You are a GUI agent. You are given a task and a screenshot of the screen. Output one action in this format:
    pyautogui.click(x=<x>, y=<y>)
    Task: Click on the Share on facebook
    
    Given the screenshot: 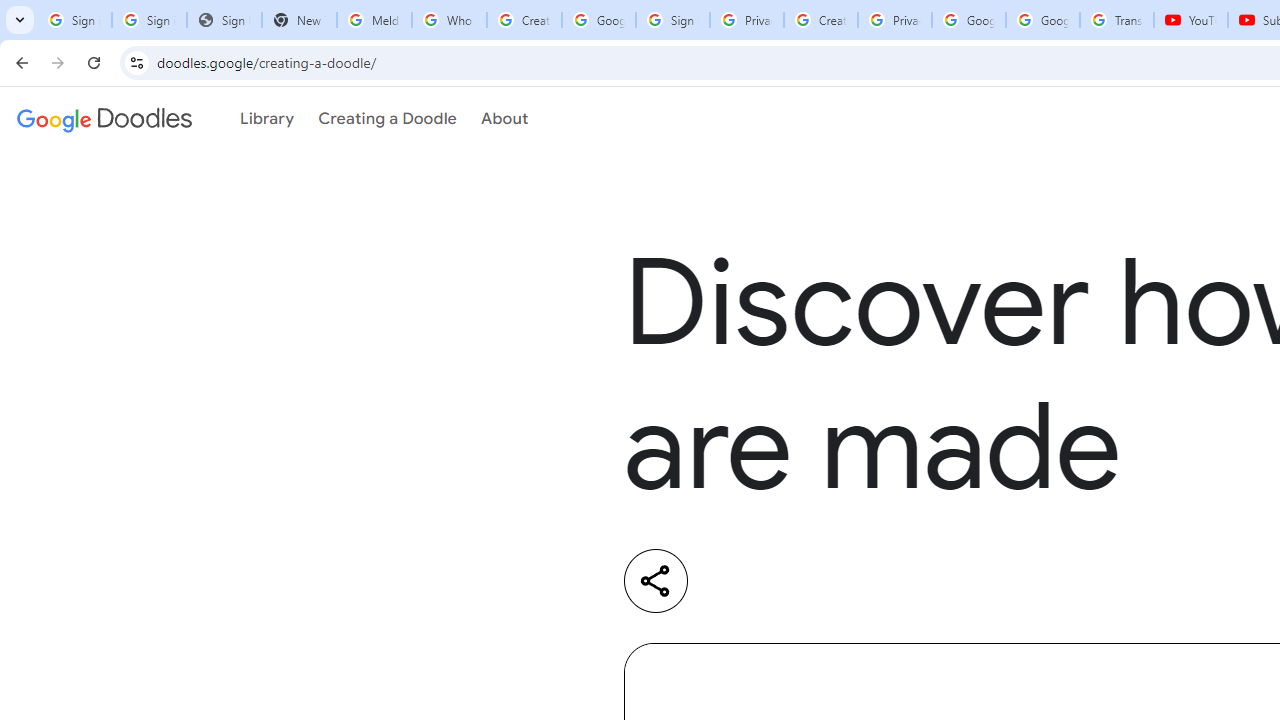 What is the action you would take?
    pyautogui.click(x=900, y=581)
    